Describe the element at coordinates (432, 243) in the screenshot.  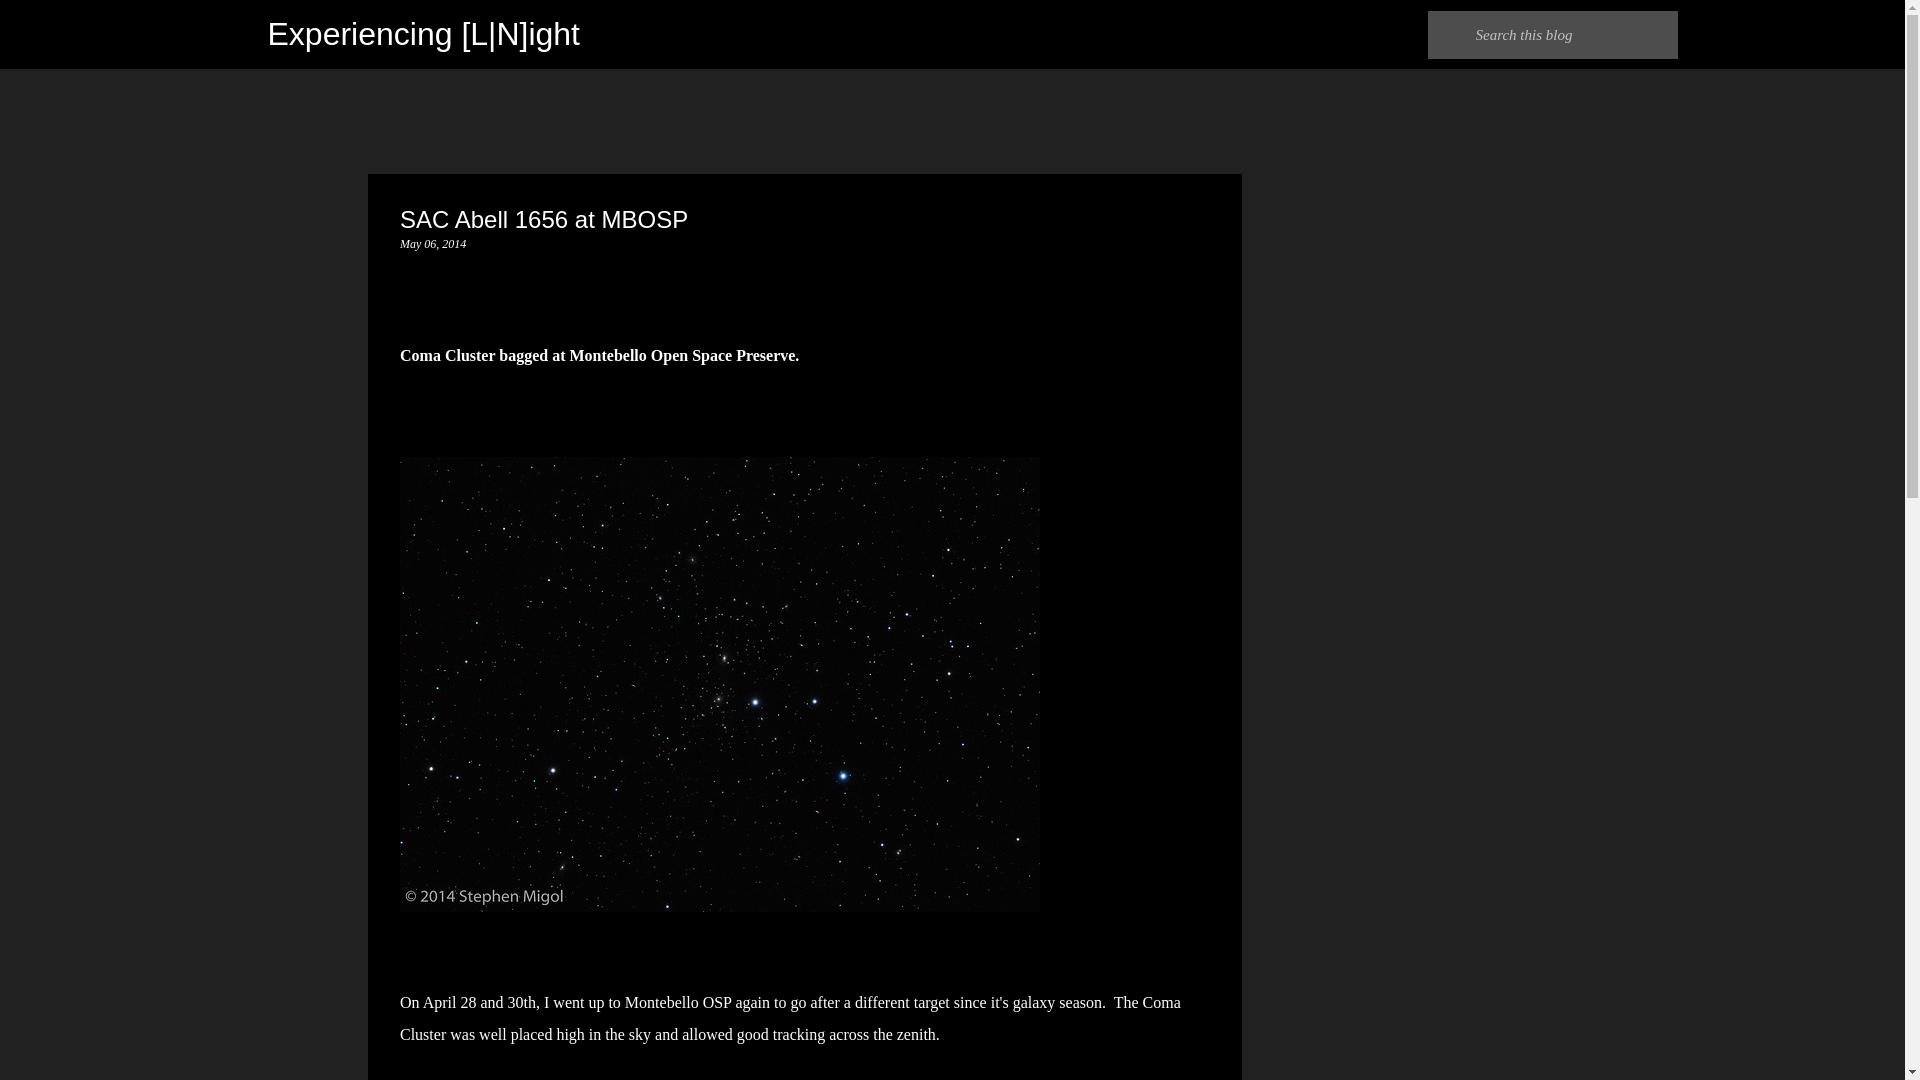
I see `permanent link` at that location.